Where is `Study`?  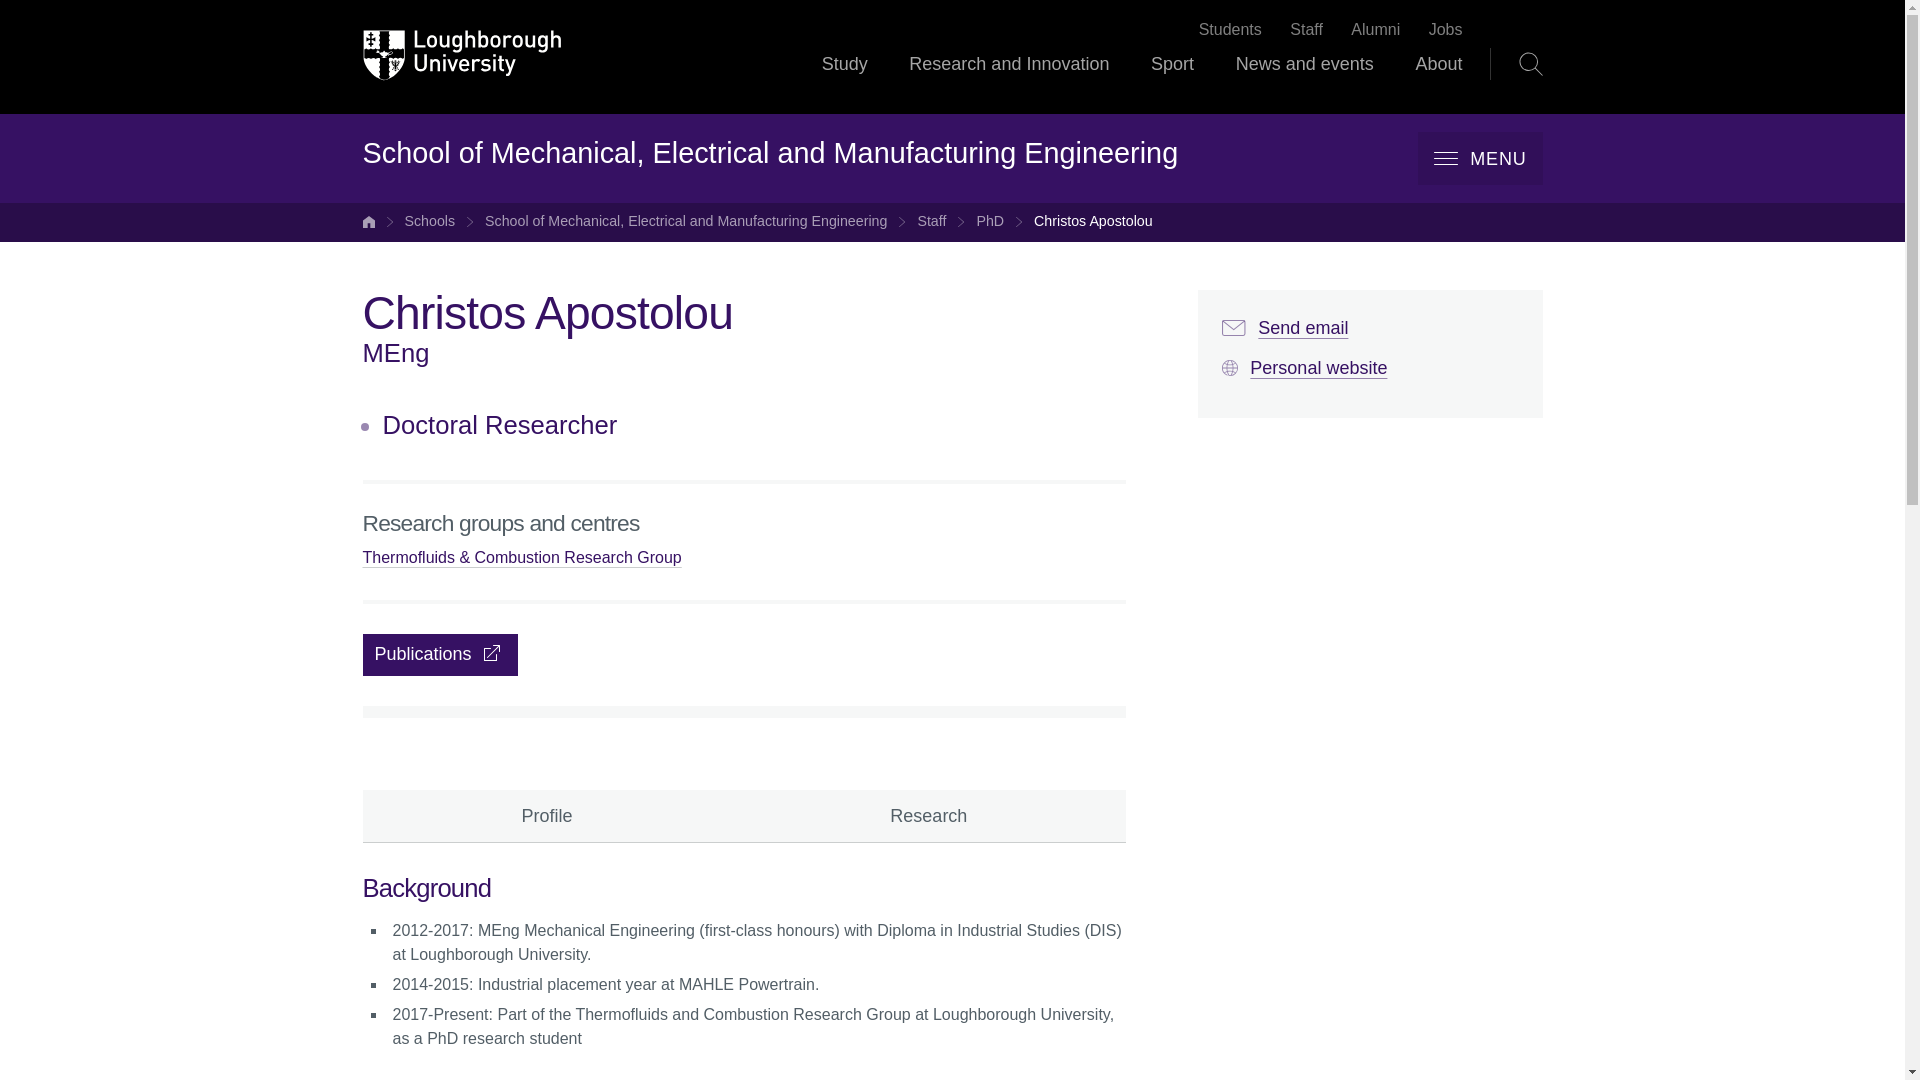
Study is located at coordinates (844, 82).